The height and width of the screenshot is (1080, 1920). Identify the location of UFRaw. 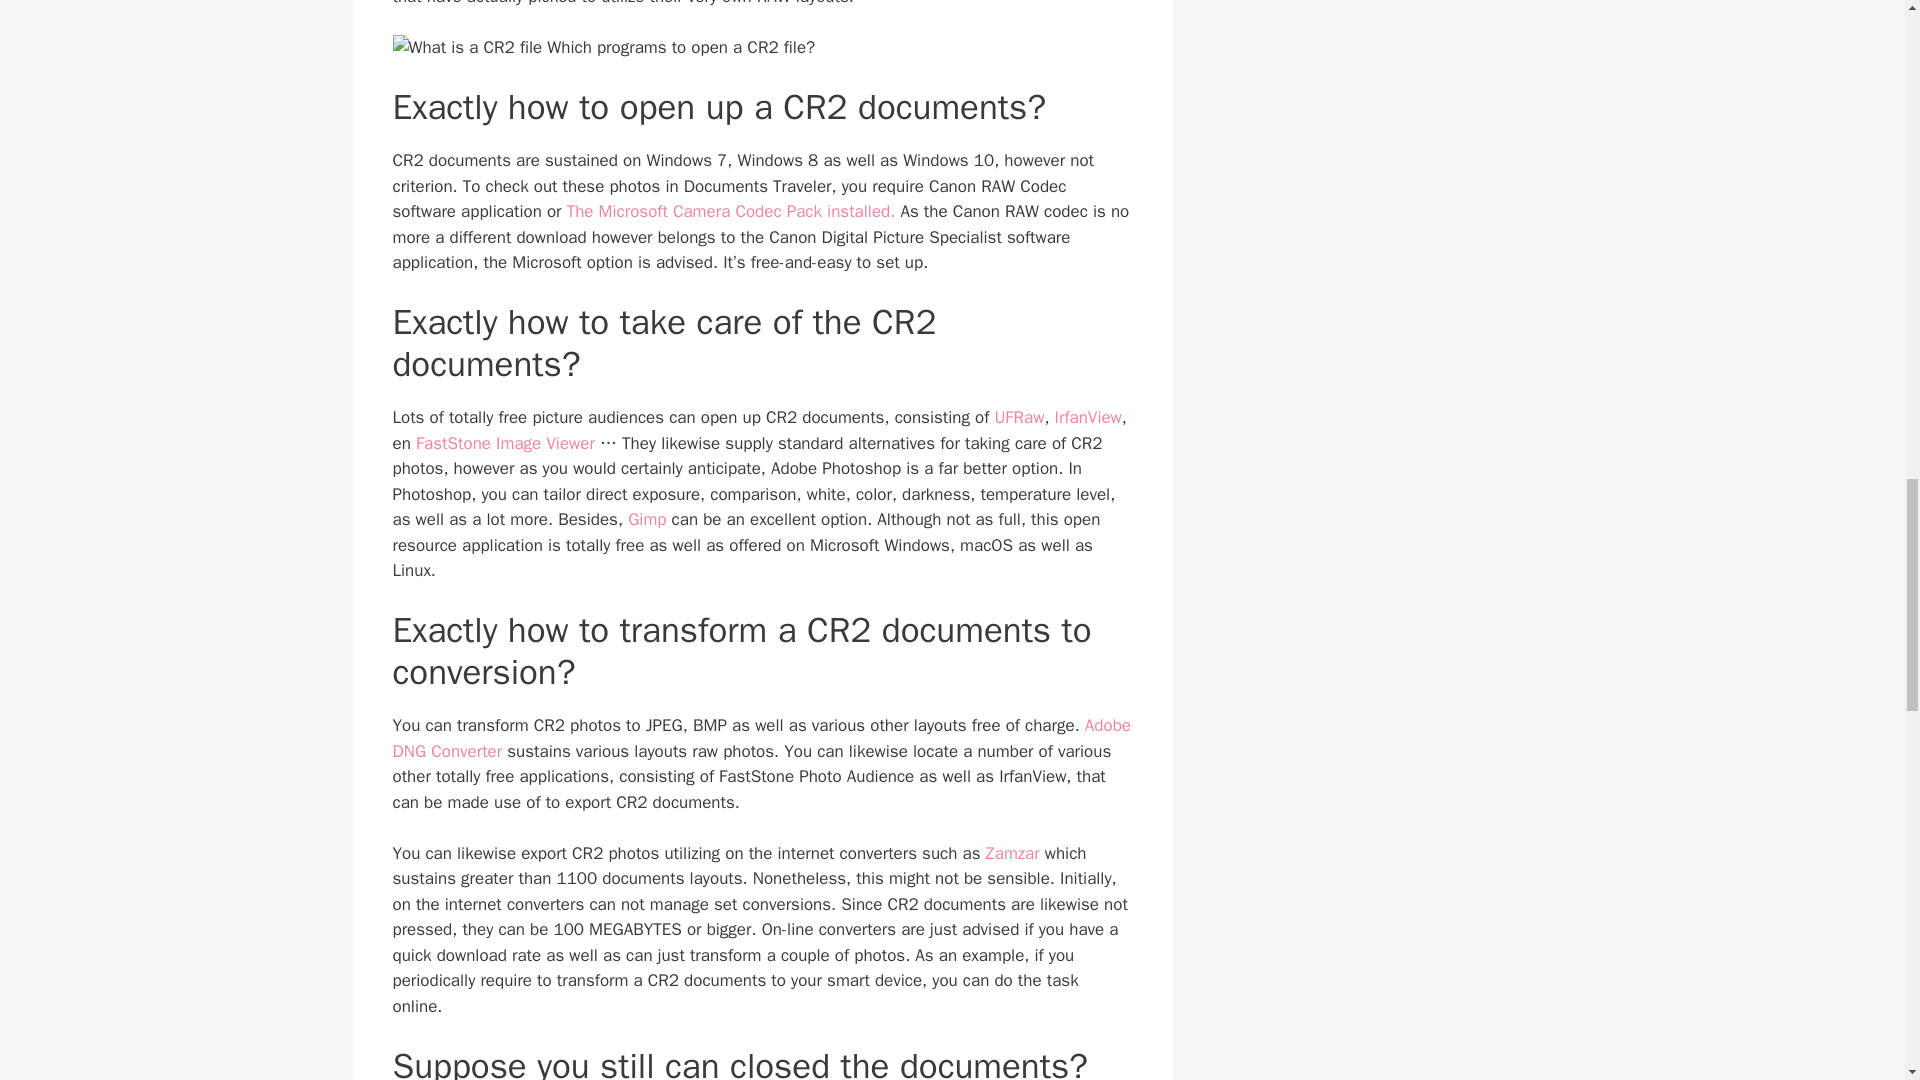
(1019, 417).